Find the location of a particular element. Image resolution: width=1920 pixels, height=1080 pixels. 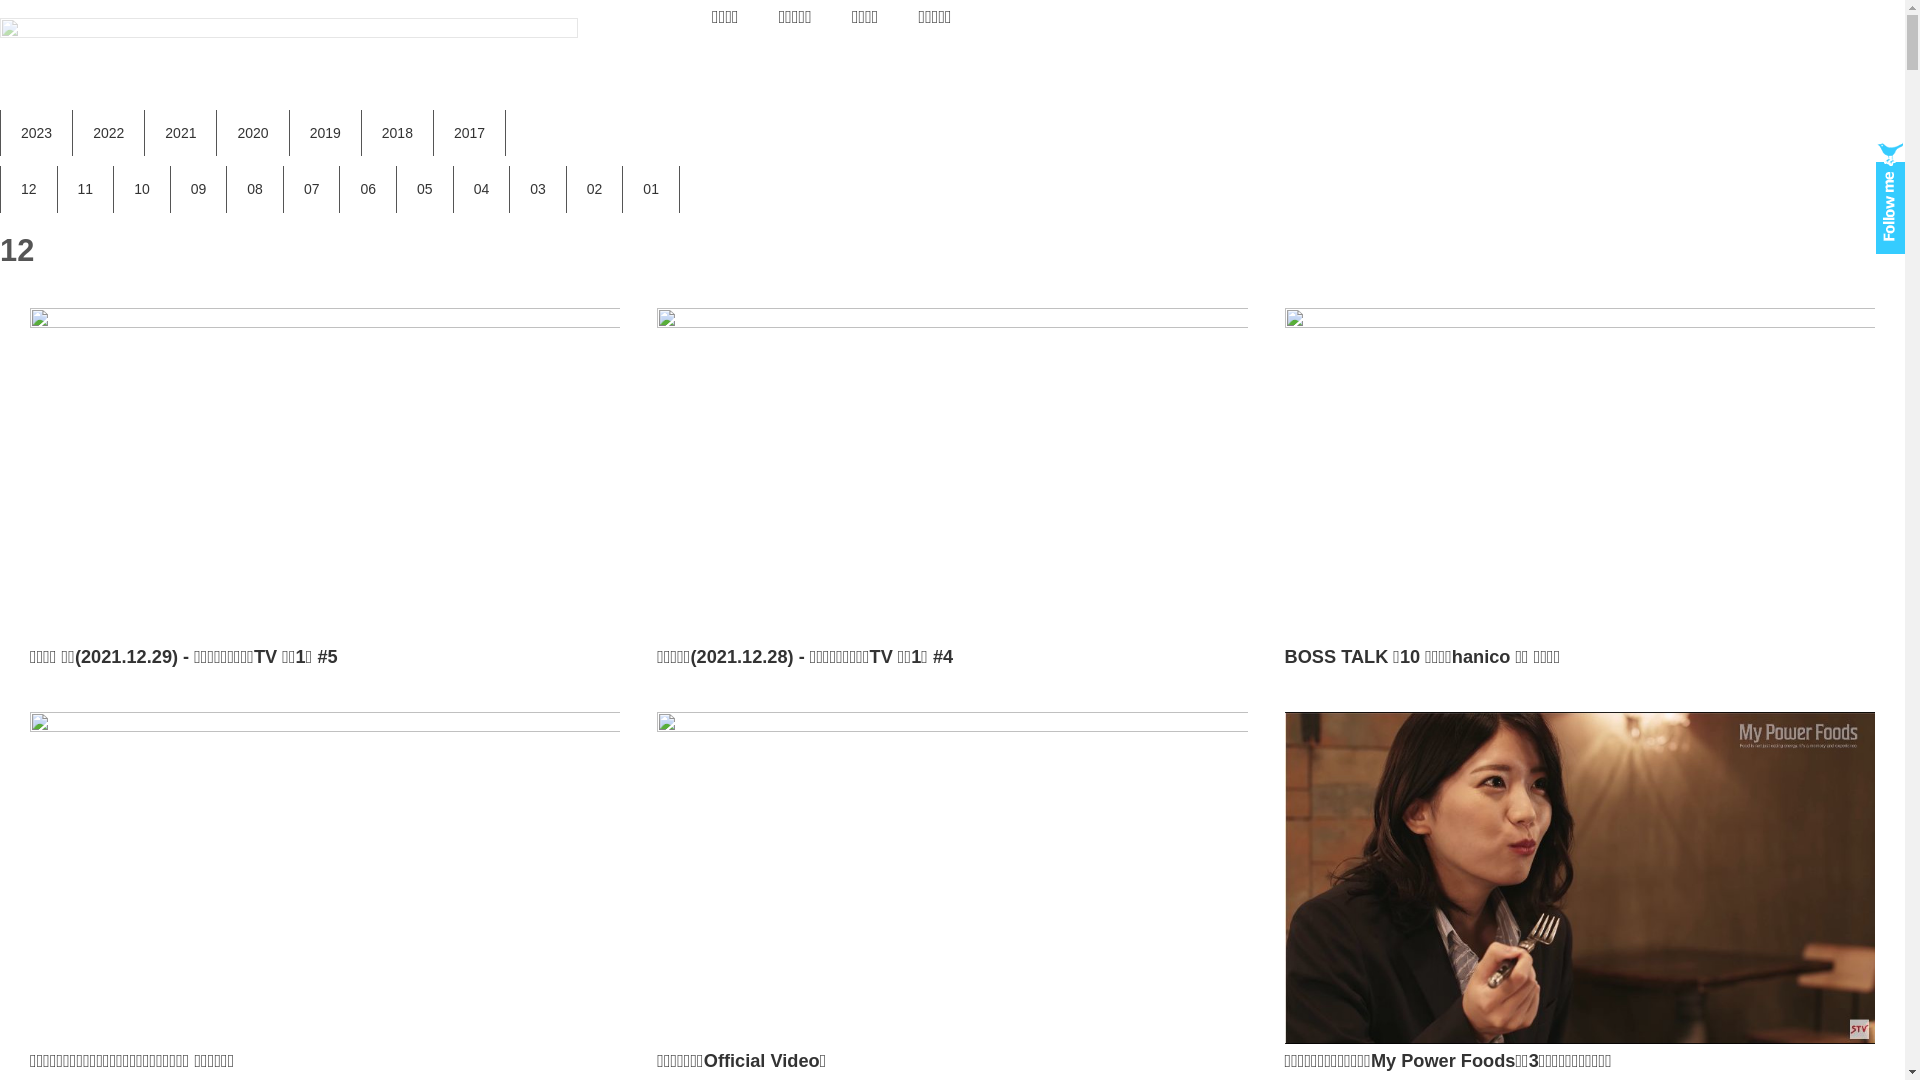

2018 is located at coordinates (398, 134).